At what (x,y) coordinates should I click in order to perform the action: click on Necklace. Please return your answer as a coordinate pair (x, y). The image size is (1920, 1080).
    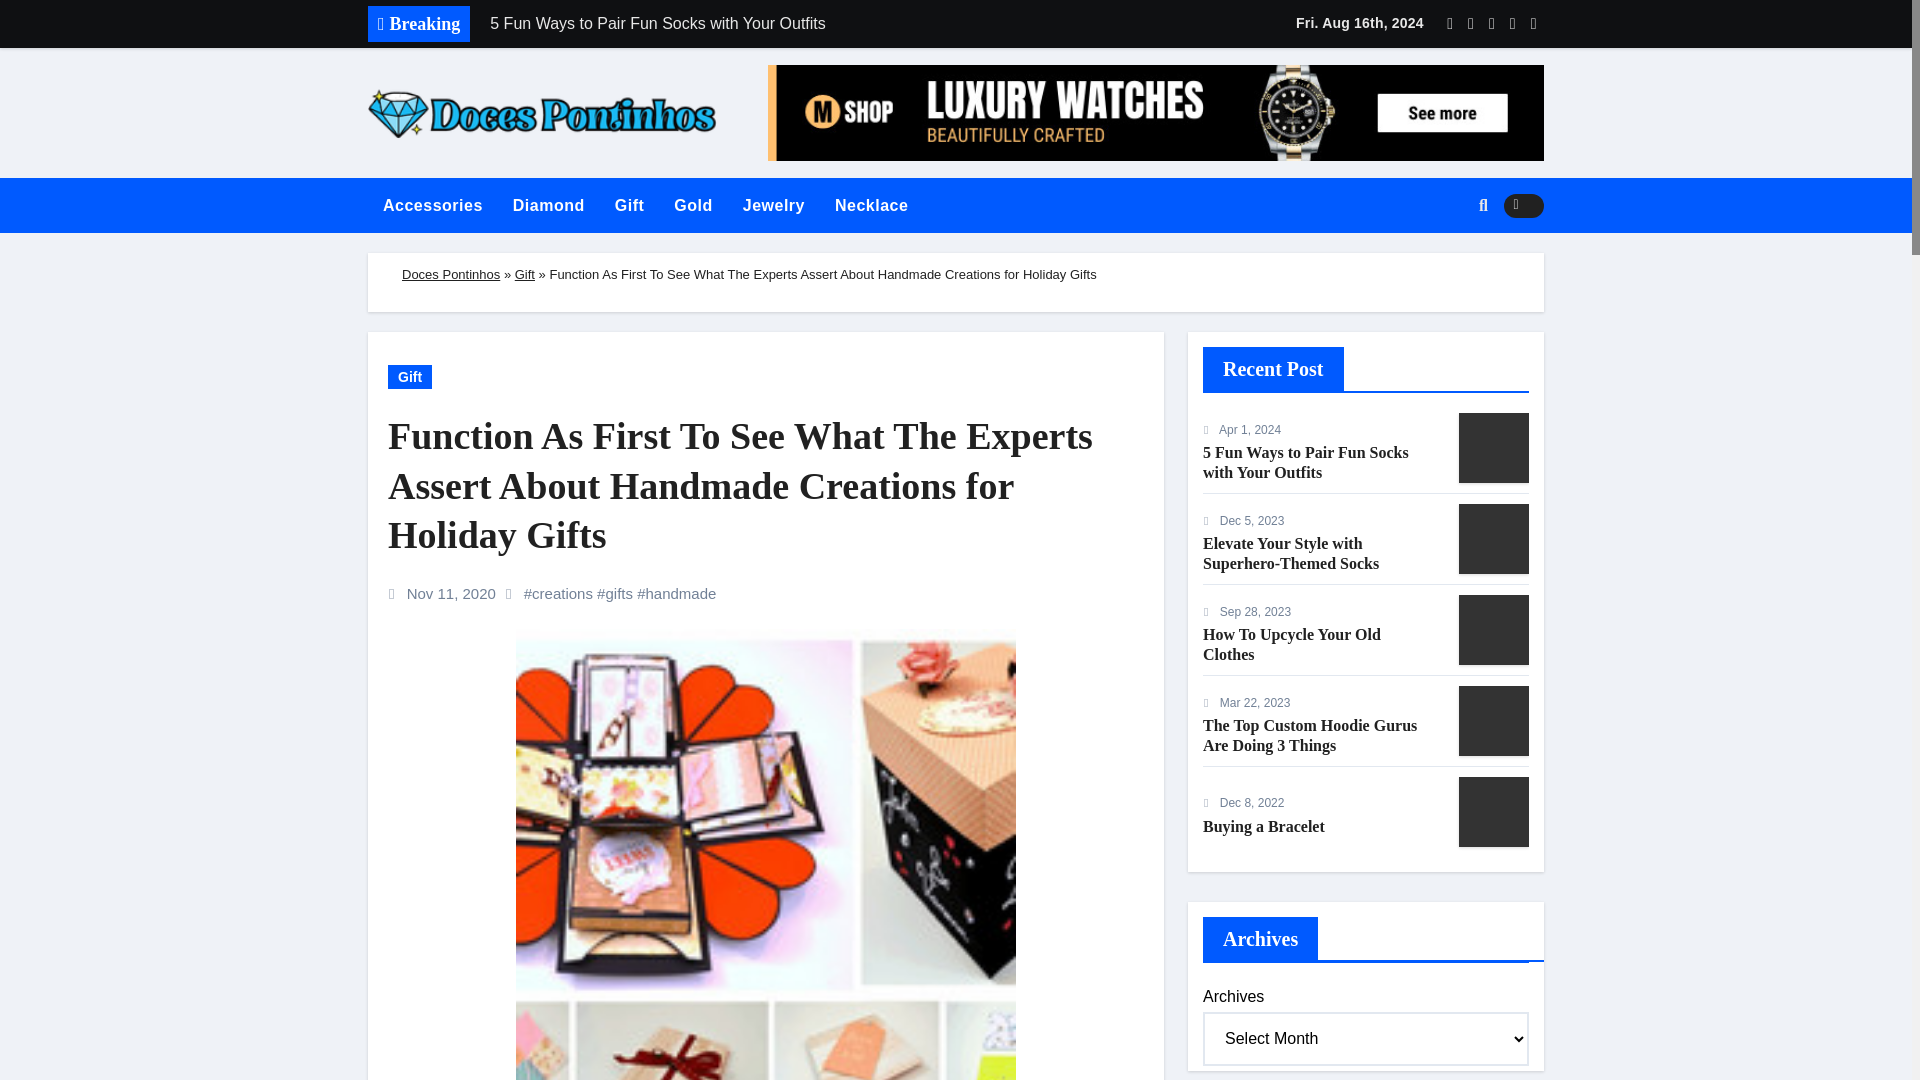
    Looking at the image, I should click on (871, 206).